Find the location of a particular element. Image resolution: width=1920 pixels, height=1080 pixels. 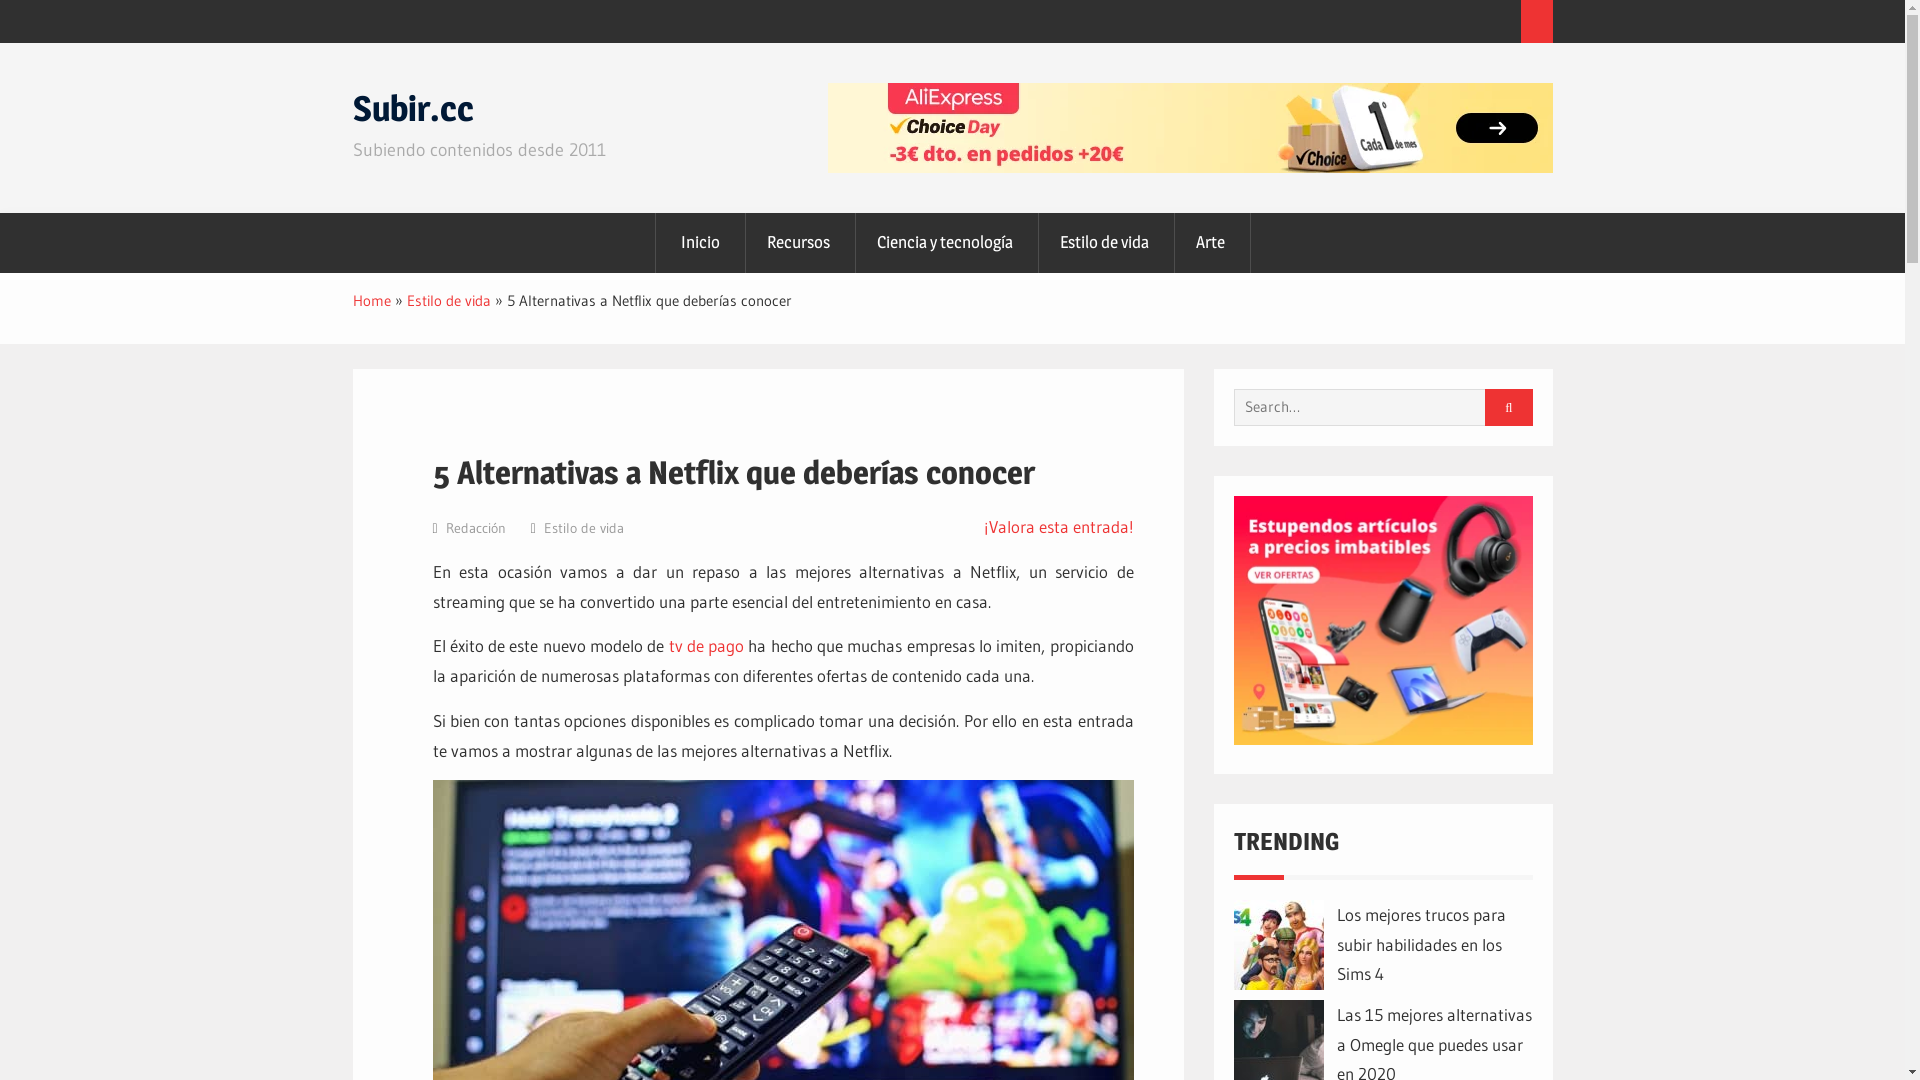

Los mejores trucos para subir habilidades en los Sims 4 is located at coordinates (1420, 944).